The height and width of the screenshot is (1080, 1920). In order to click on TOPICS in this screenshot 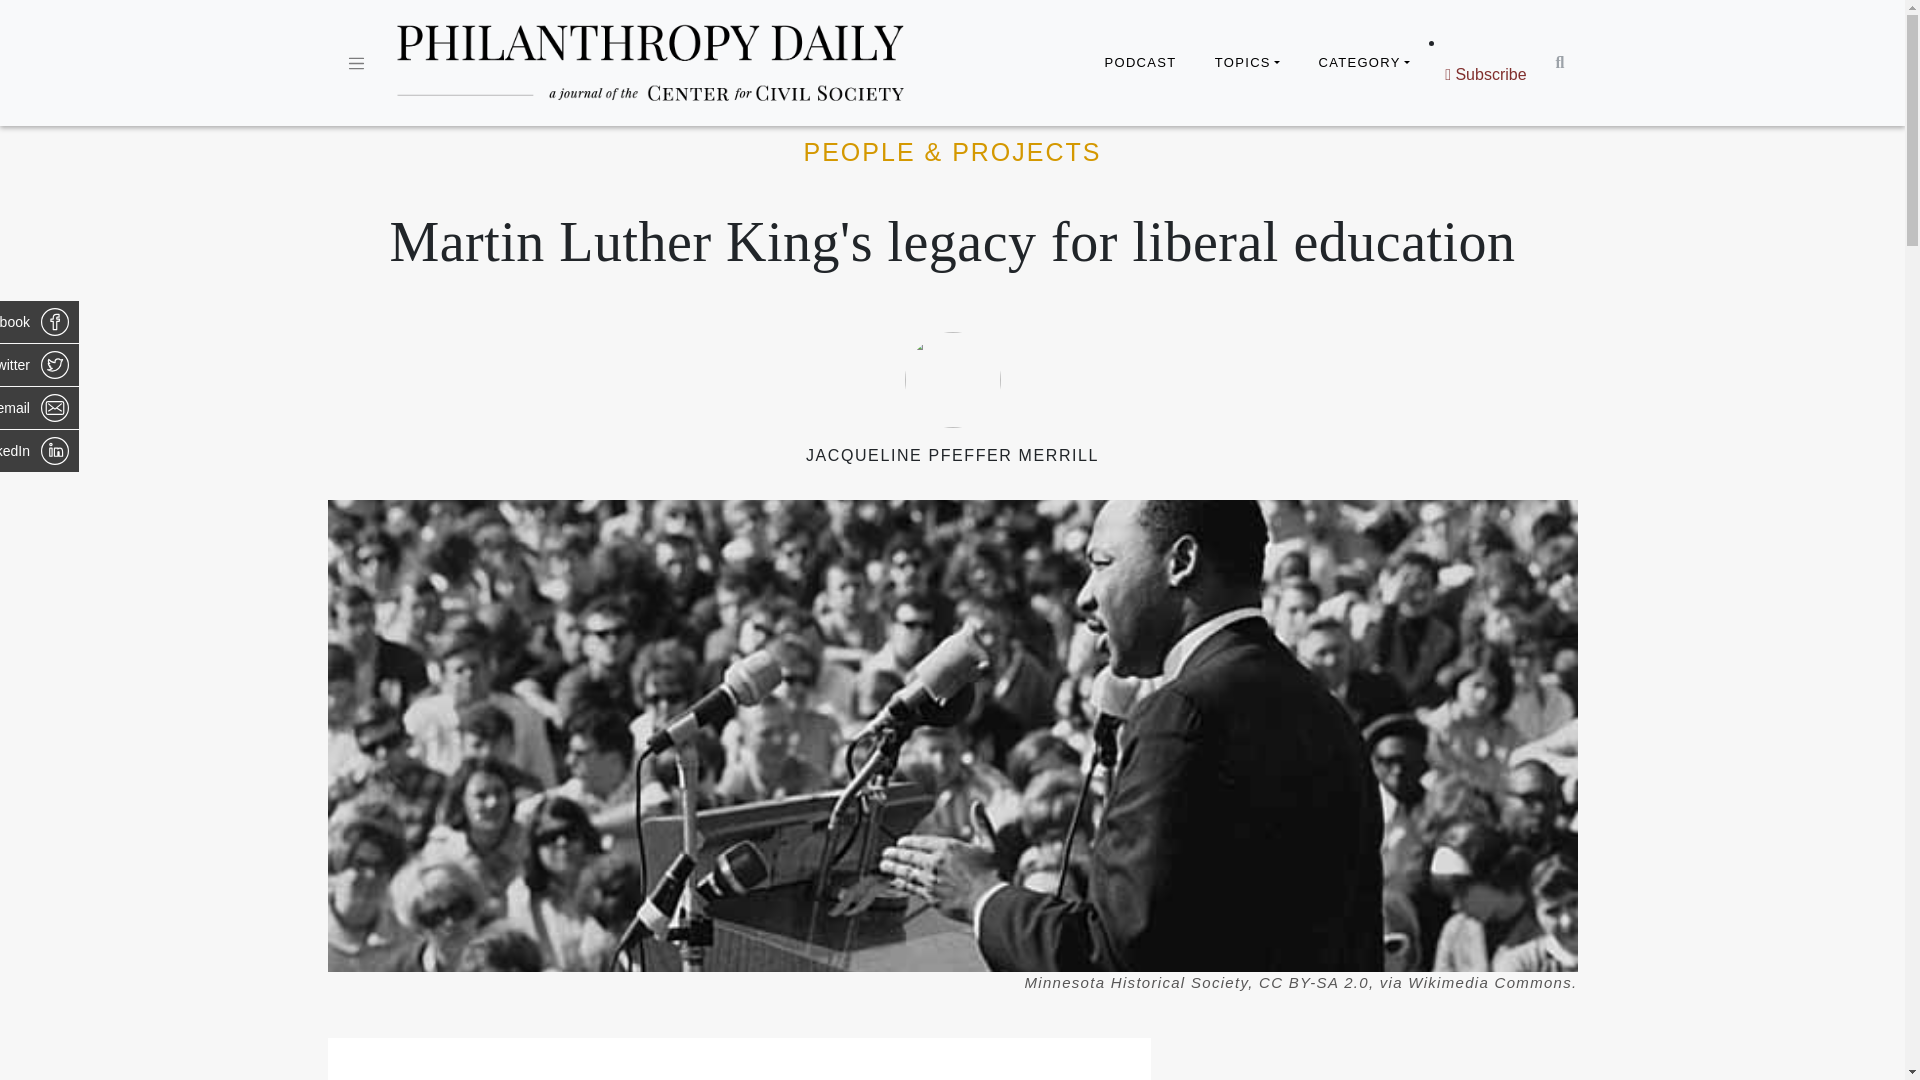, I will do `click(1248, 63)`.